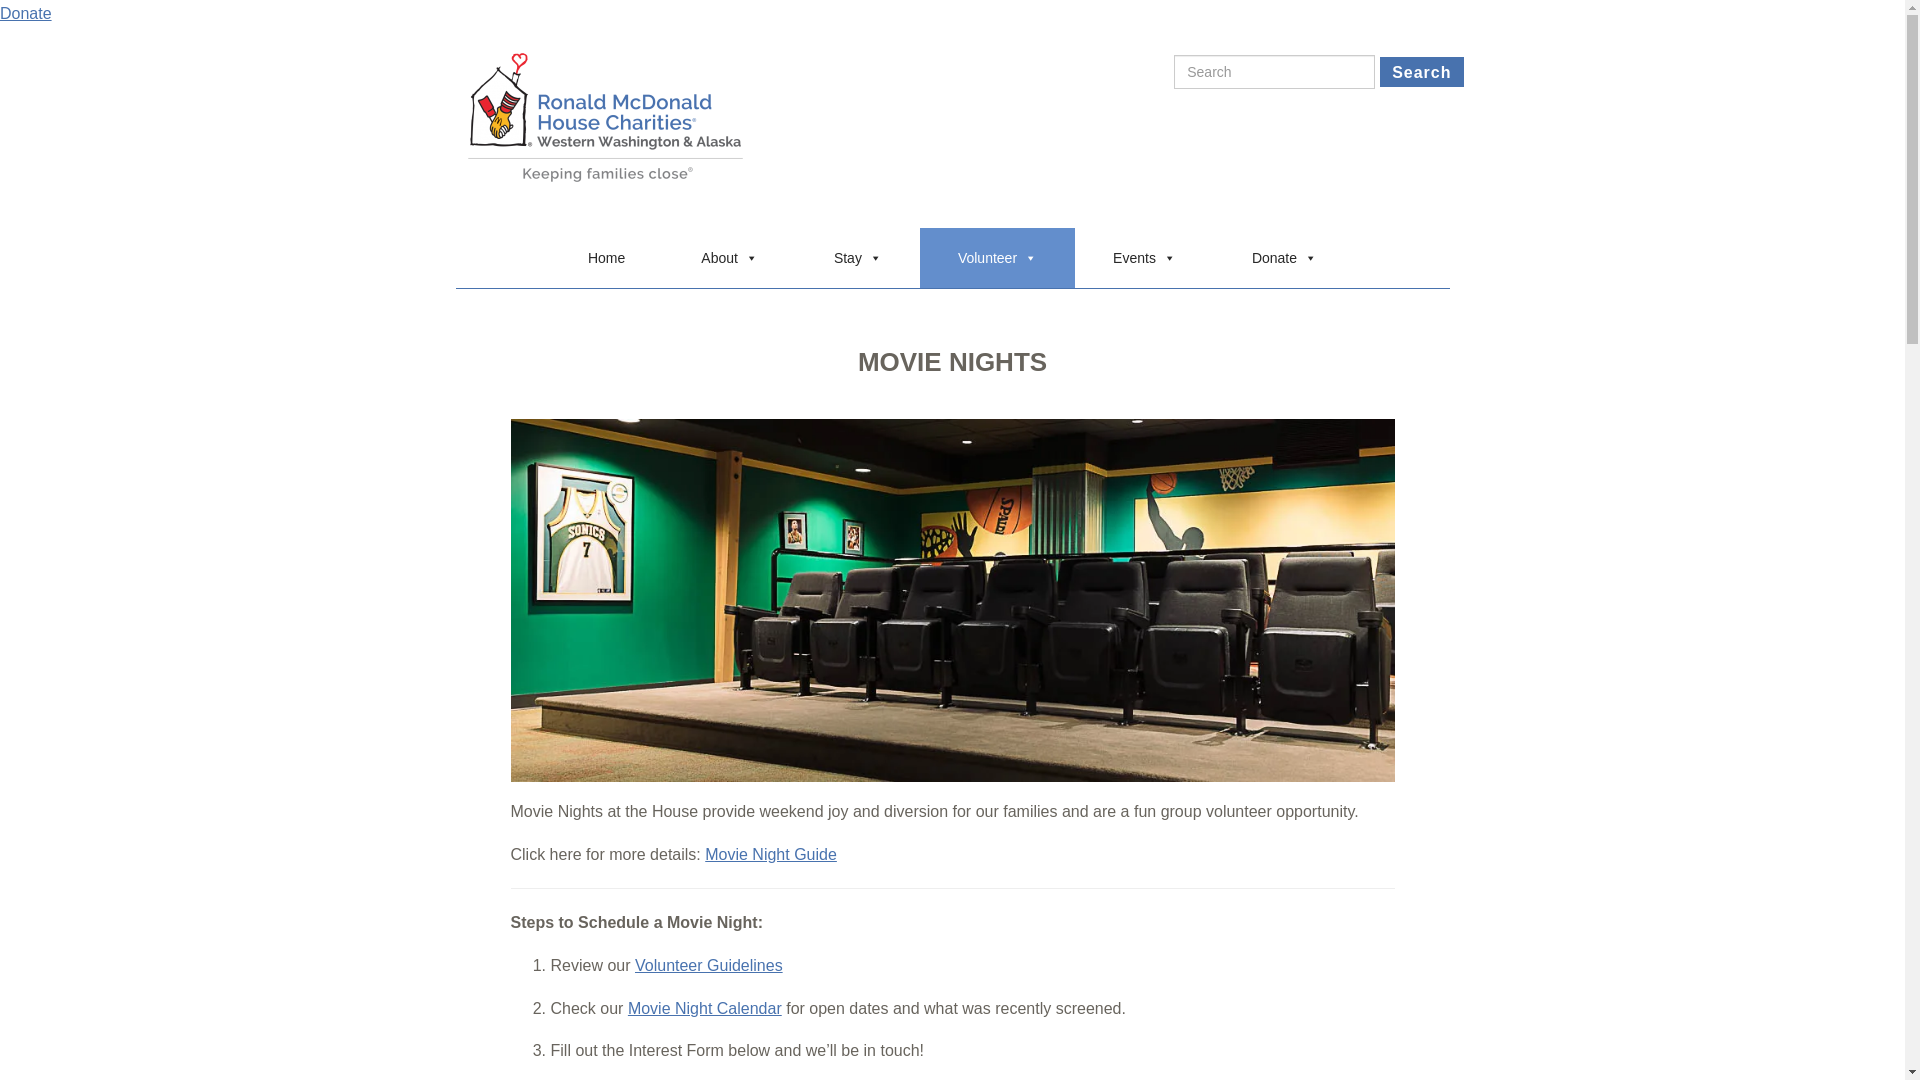 This screenshot has width=1920, height=1080. What do you see at coordinates (858, 258) in the screenshot?
I see `Stay` at bounding box center [858, 258].